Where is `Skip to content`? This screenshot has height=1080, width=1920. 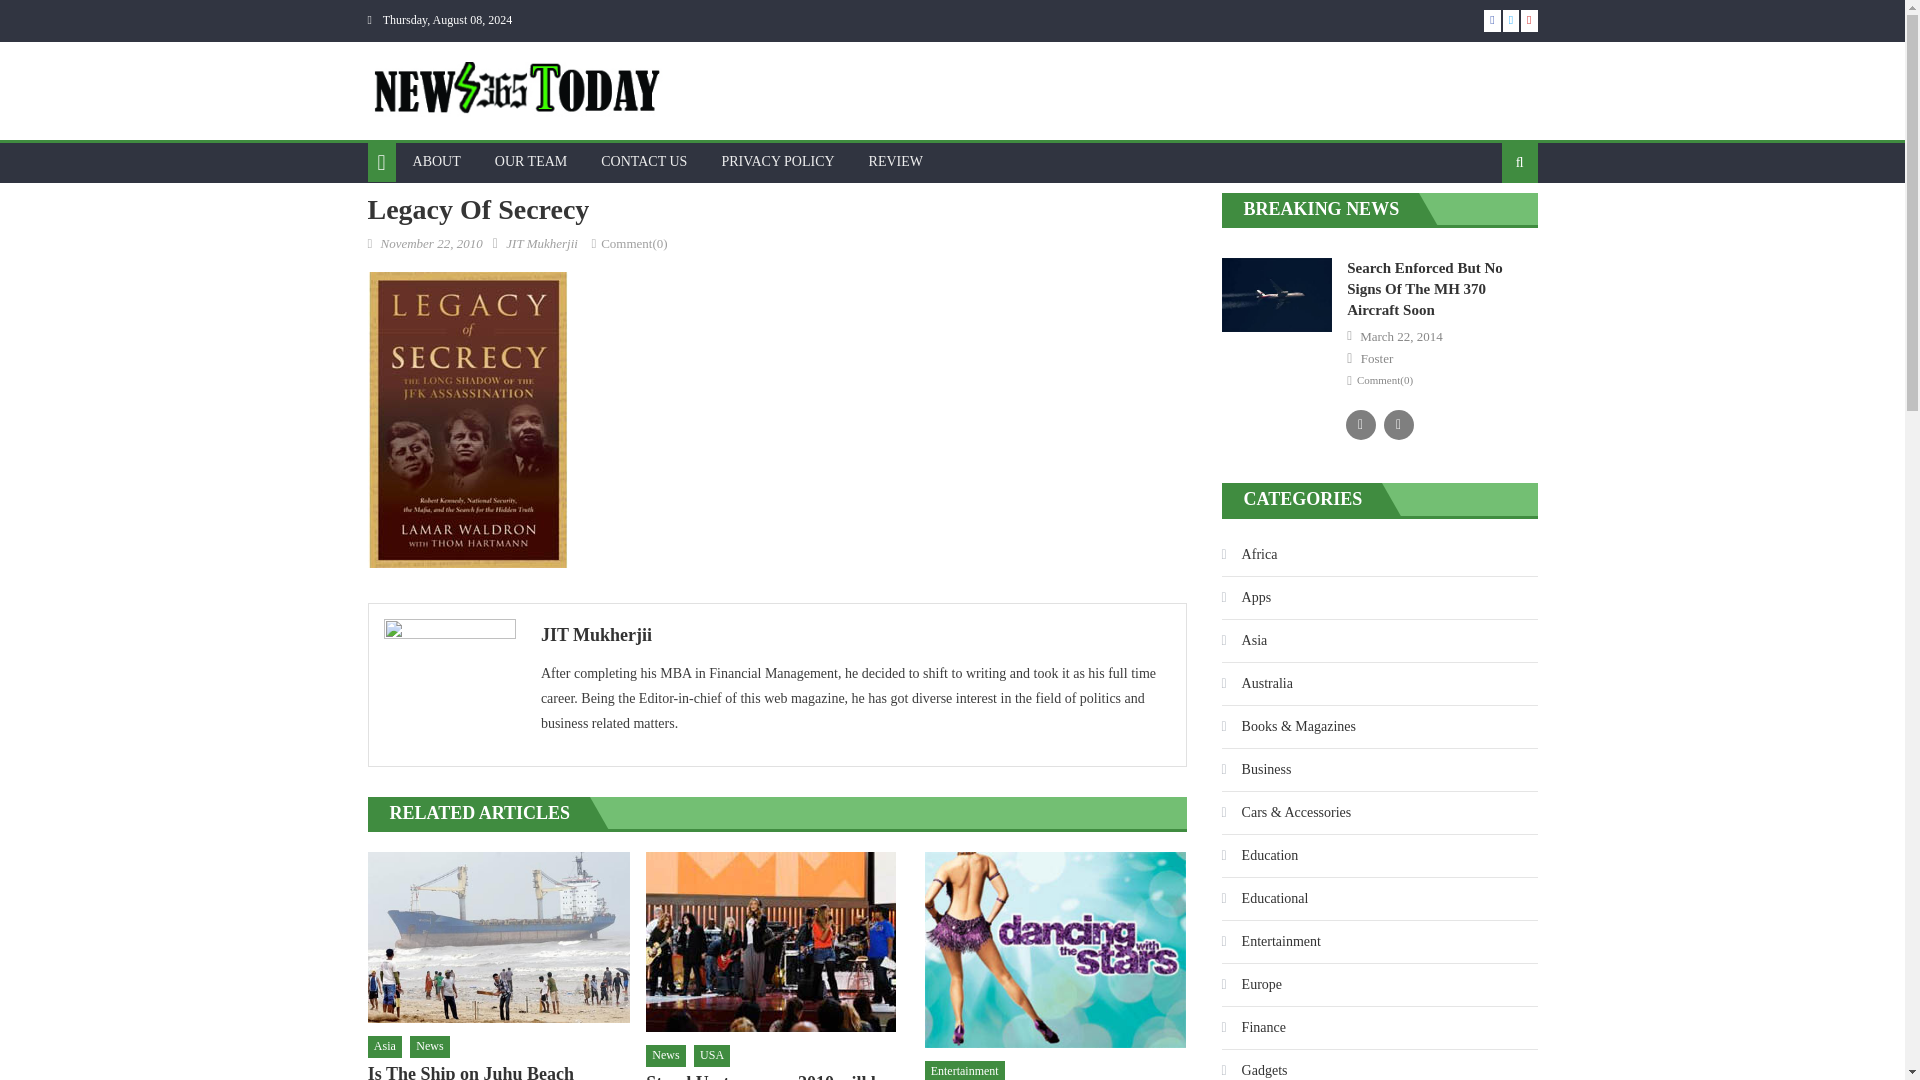
Skip to content is located at coordinates (42, 12).